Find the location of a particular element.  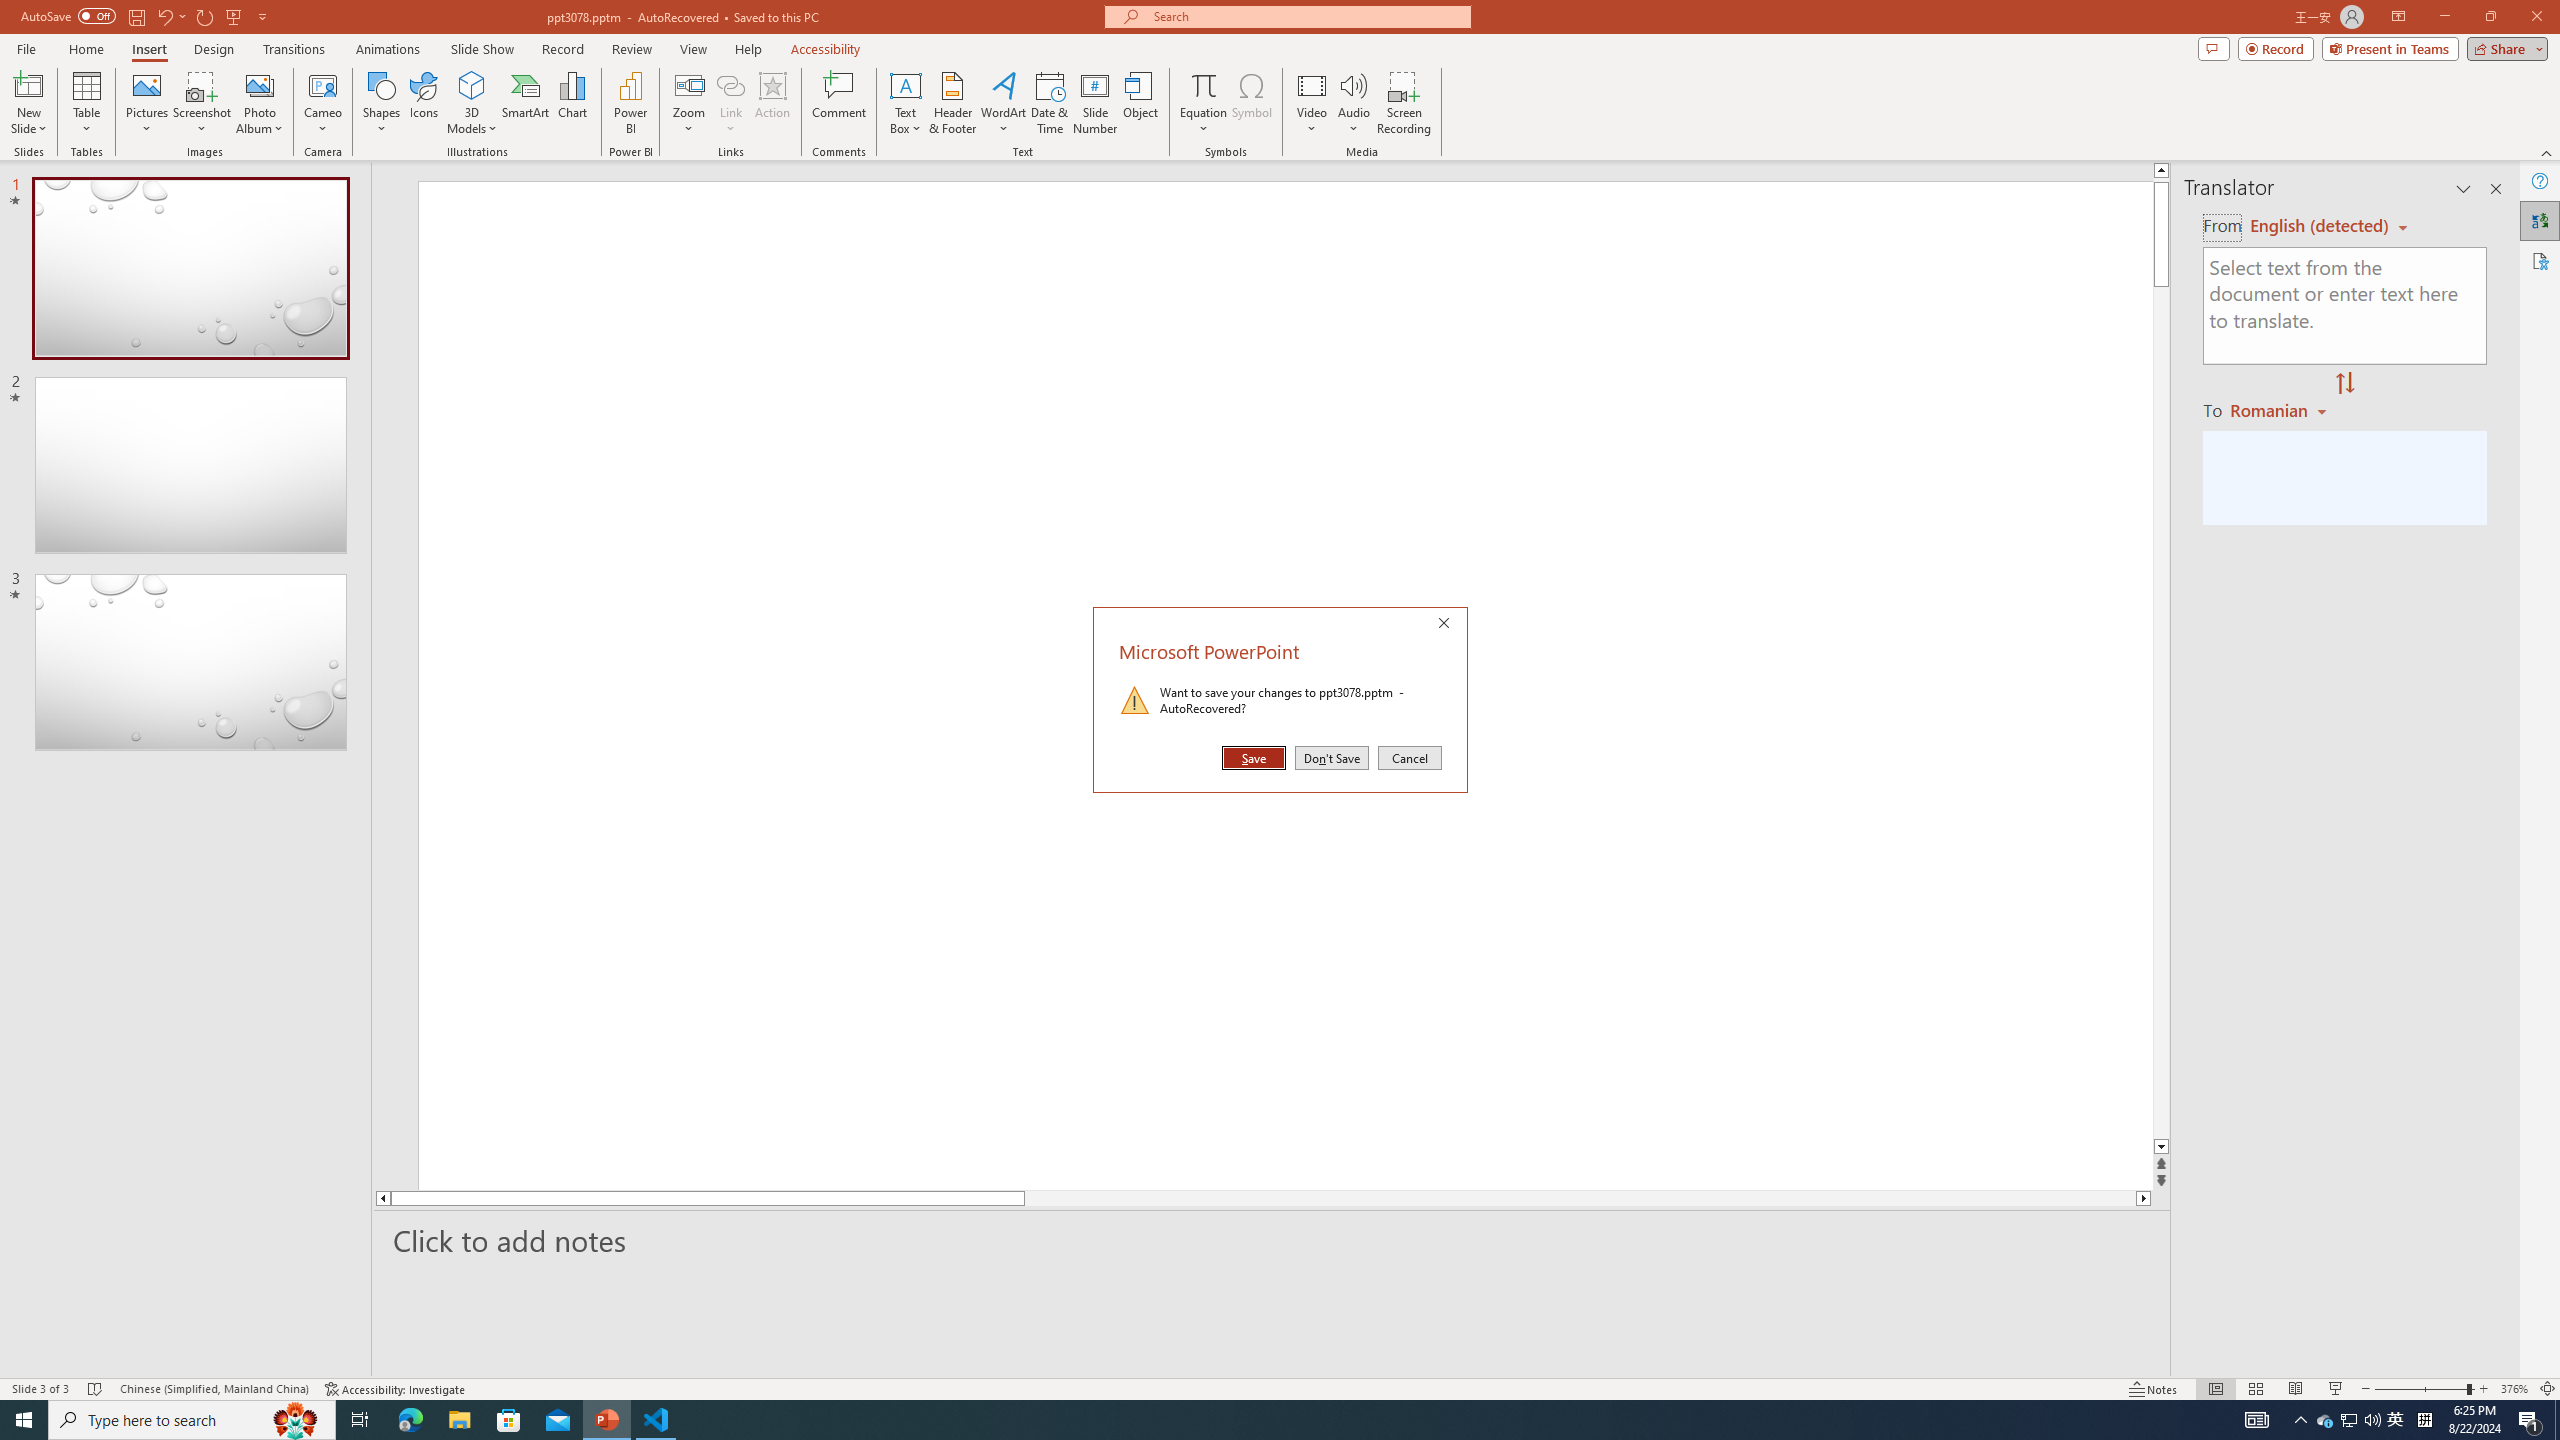

SmartArt... is located at coordinates (526, 103).